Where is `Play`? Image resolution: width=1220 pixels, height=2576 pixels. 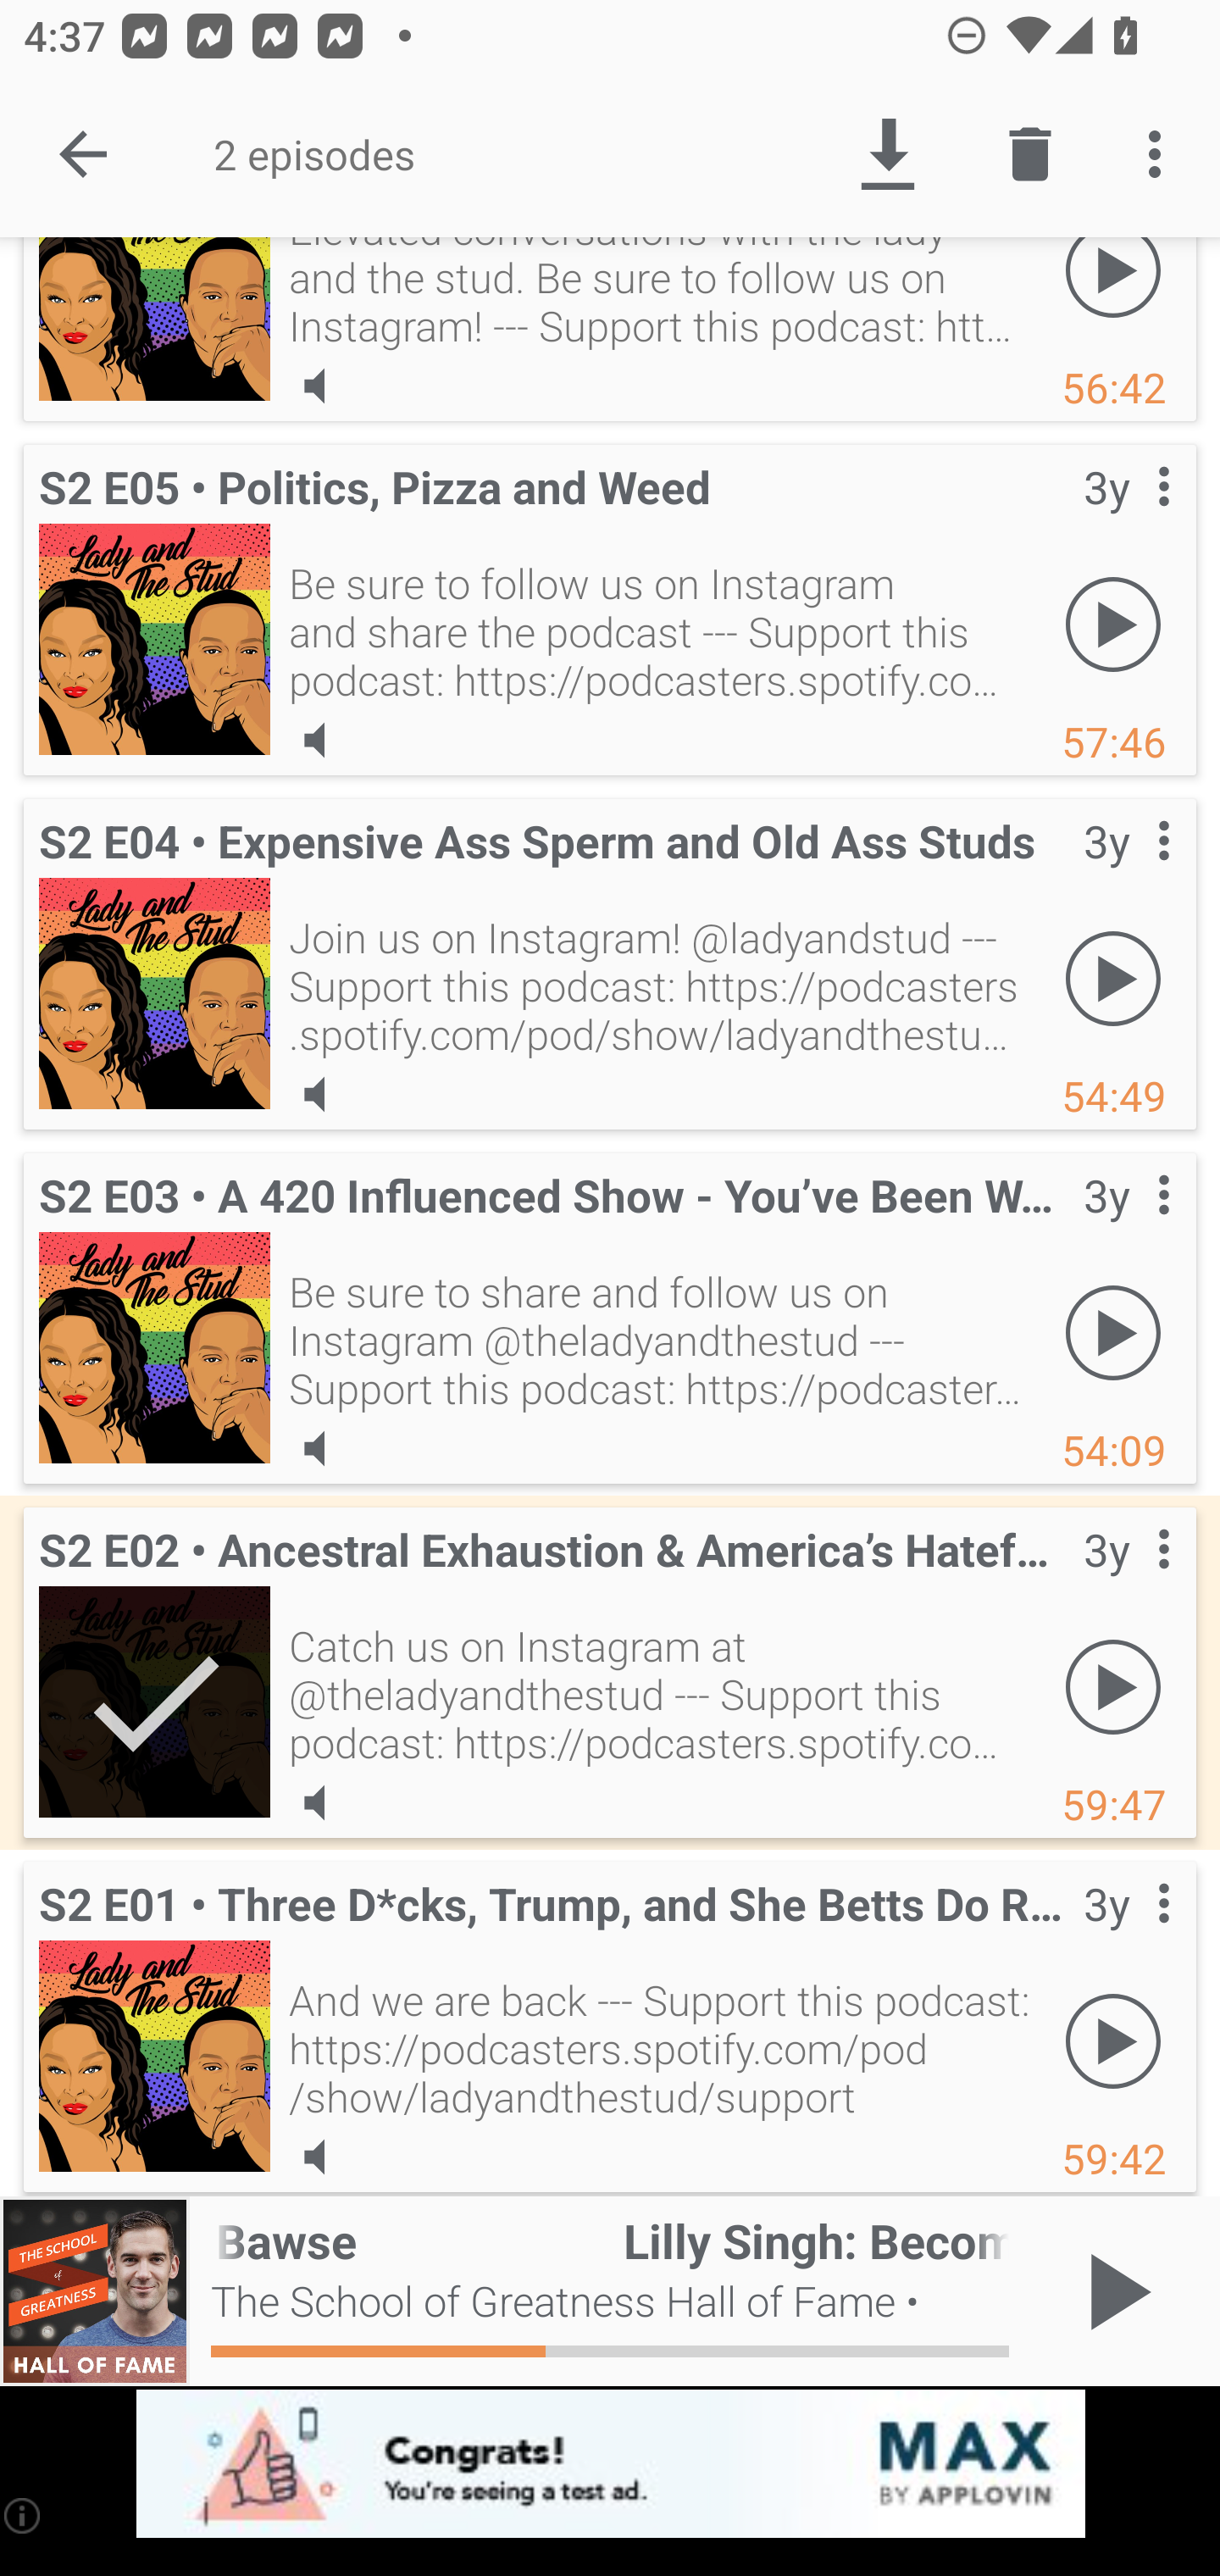 Play is located at coordinates (1113, 2041).